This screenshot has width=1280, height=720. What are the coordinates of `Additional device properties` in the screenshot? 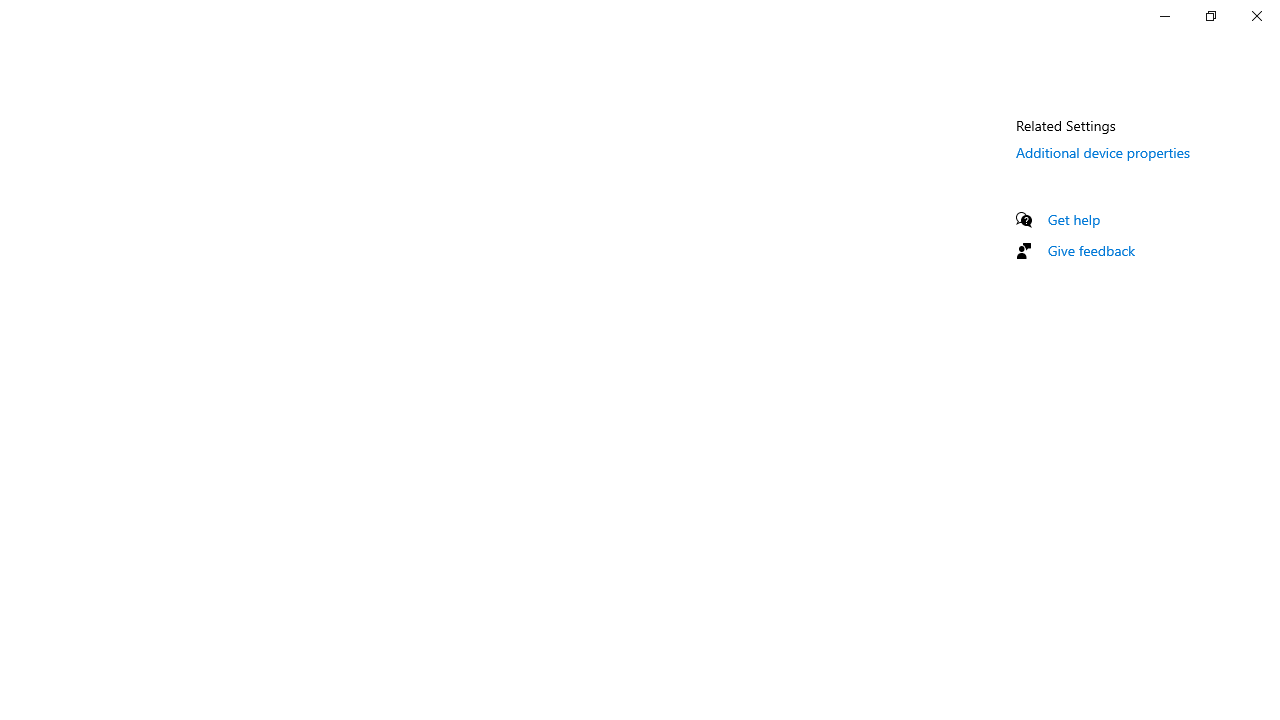 It's located at (1103, 152).